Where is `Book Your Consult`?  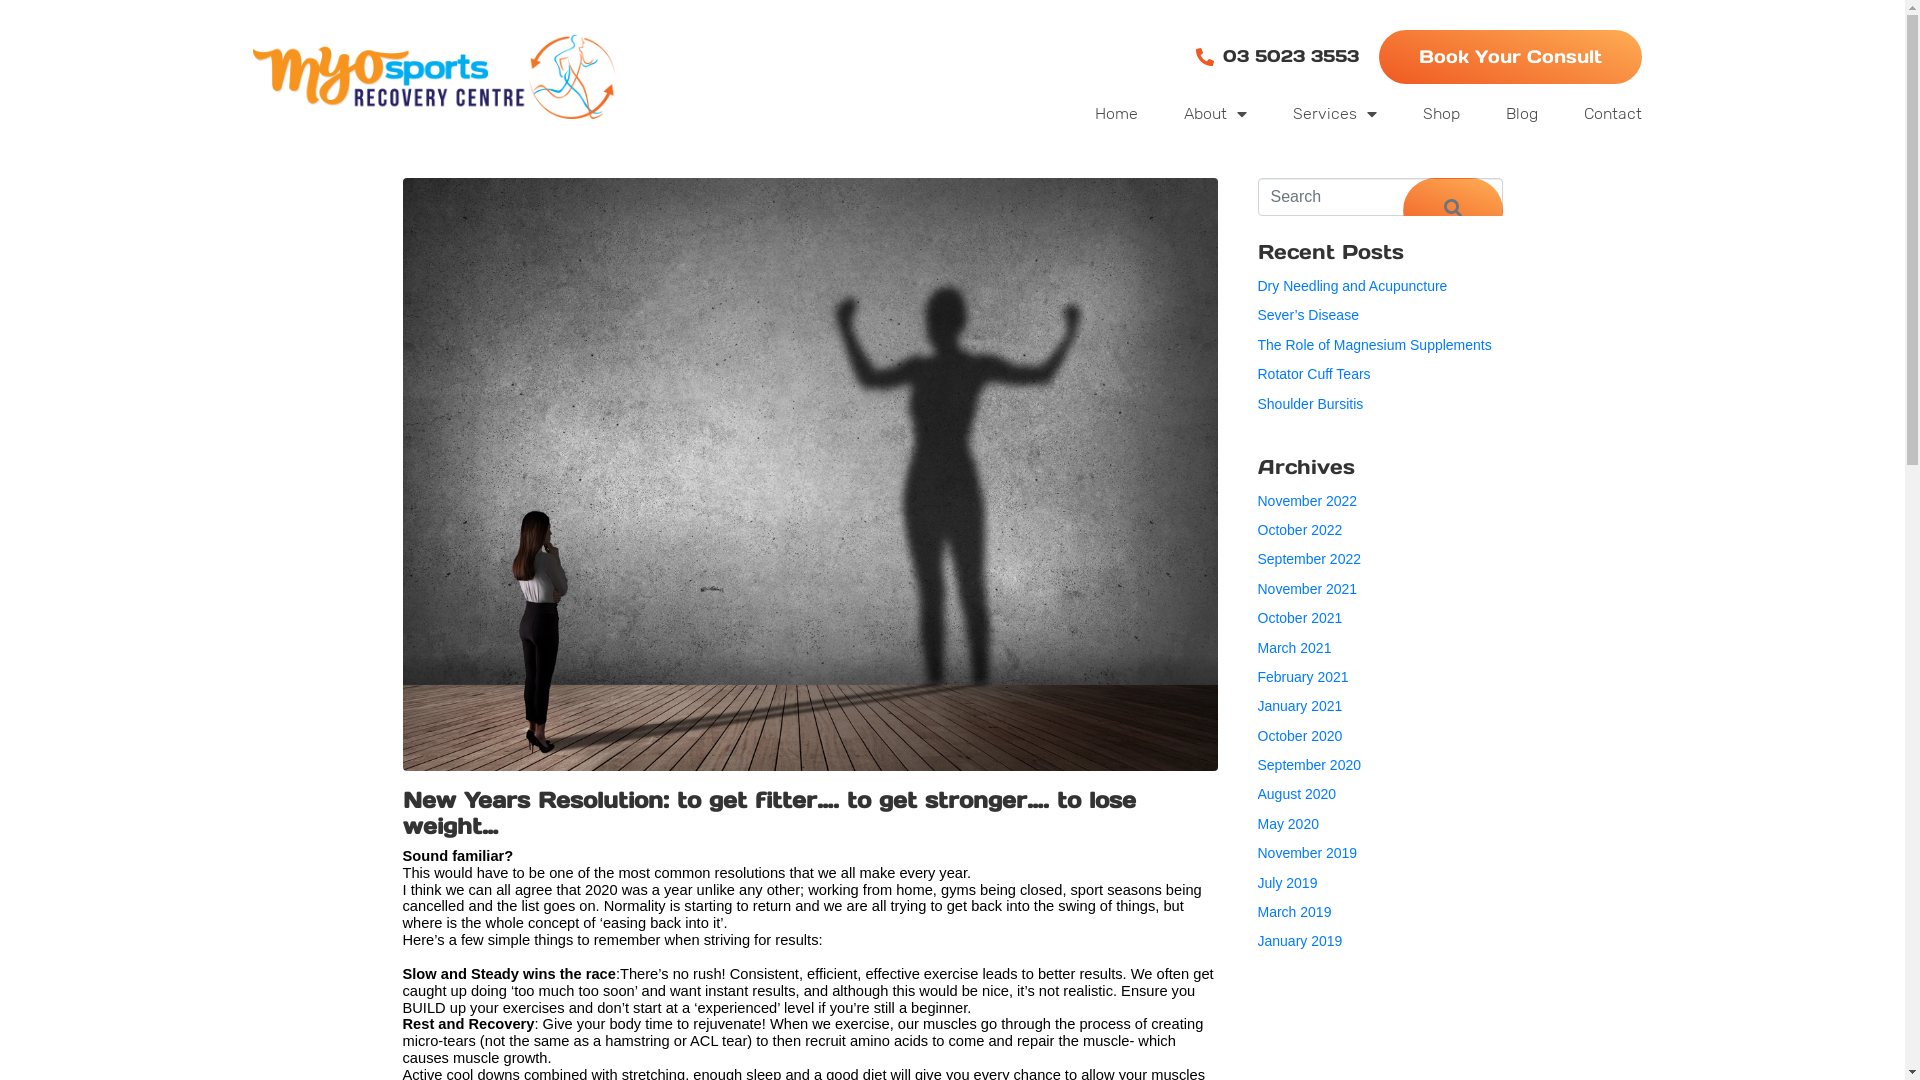 Book Your Consult is located at coordinates (1510, 57).